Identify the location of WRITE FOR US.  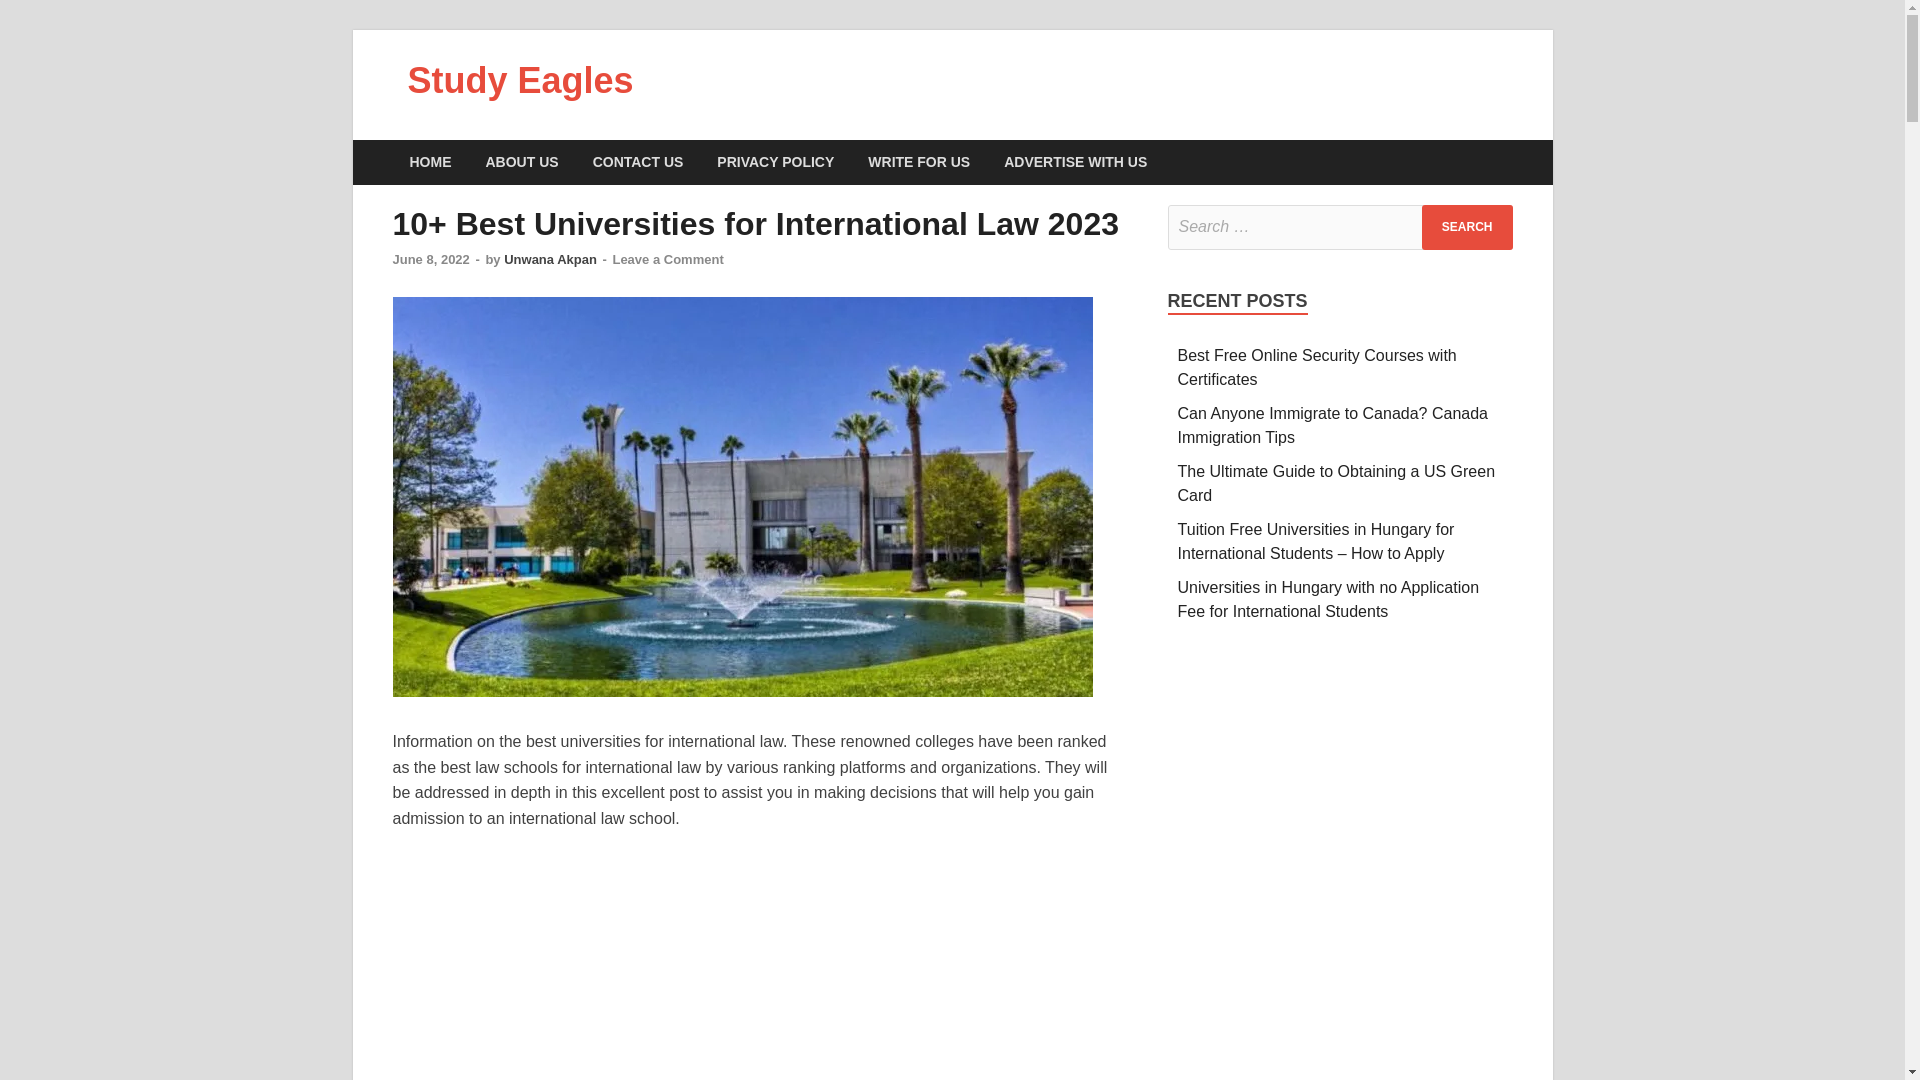
(918, 162).